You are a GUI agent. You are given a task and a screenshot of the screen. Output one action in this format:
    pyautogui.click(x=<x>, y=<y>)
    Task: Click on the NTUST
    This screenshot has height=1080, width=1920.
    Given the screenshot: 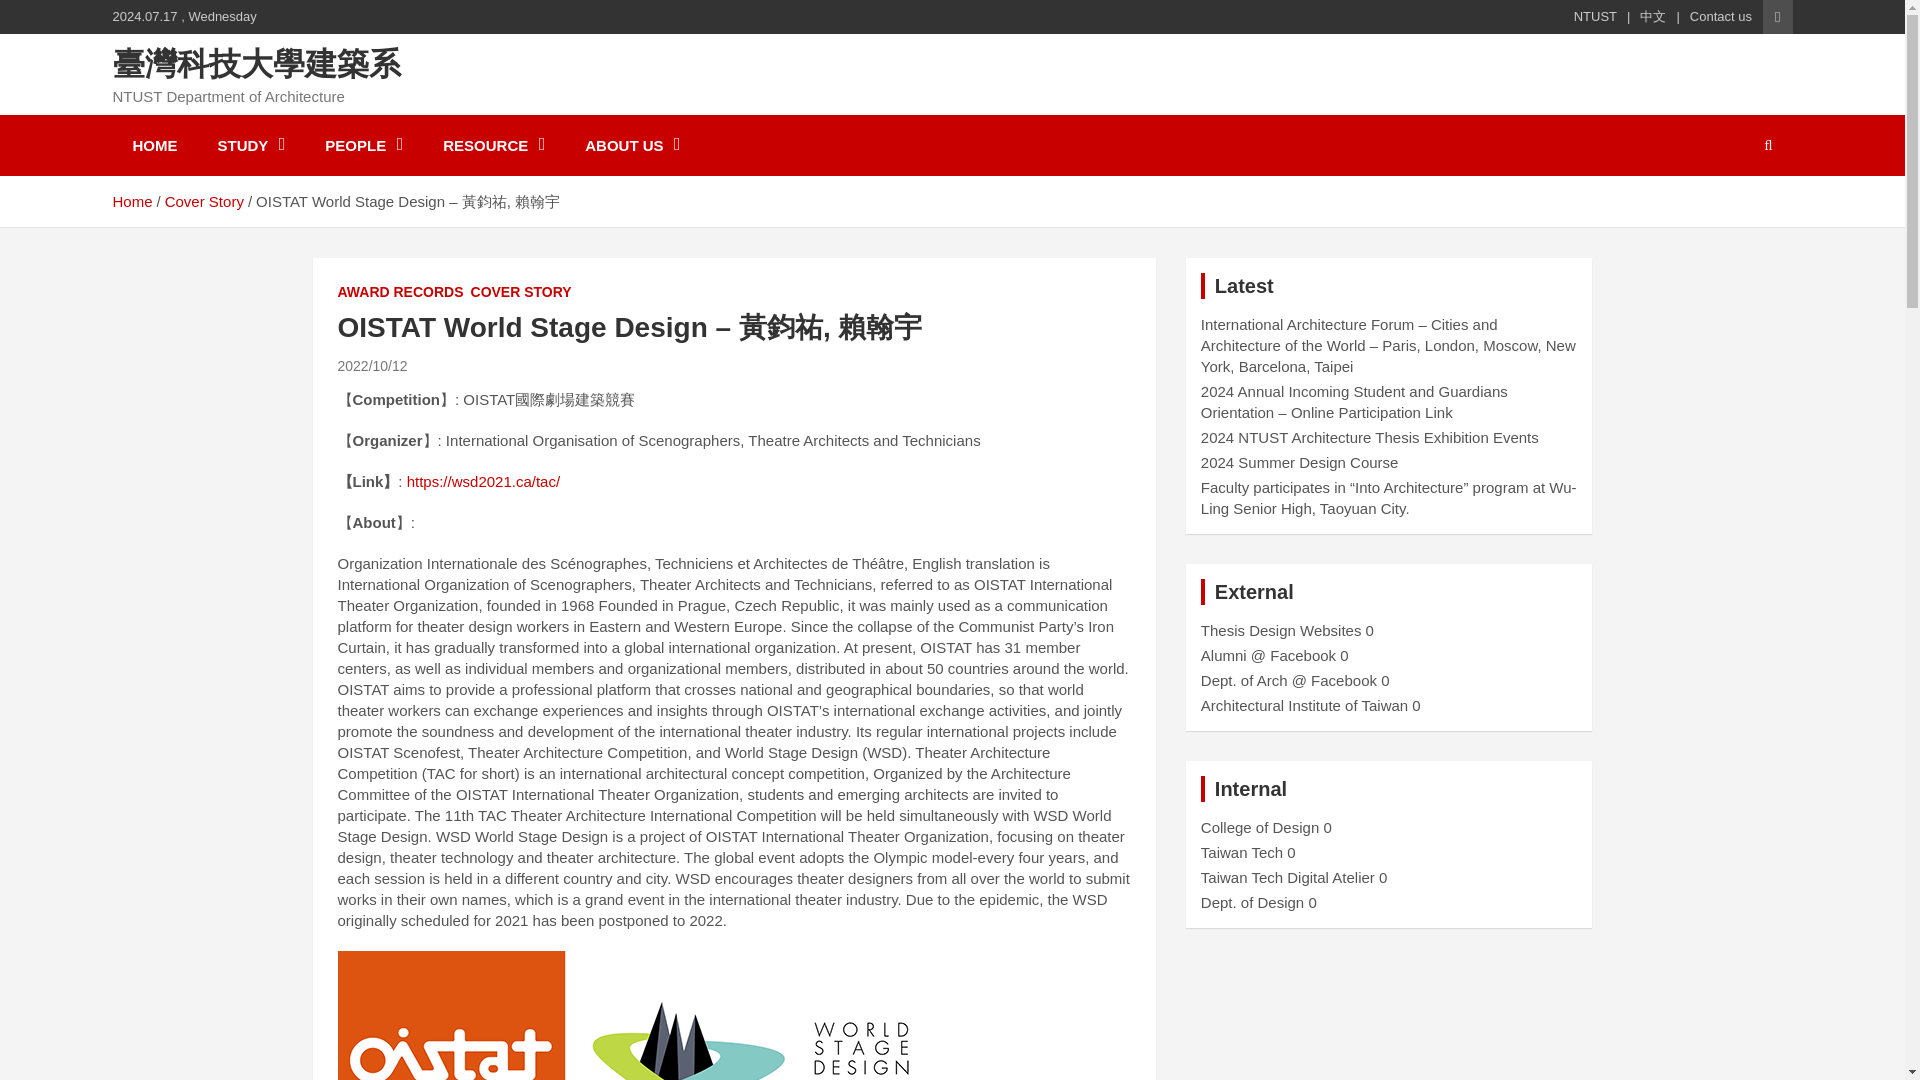 What is the action you would take?
    pyautogui.click(x=1595, y=16)
    